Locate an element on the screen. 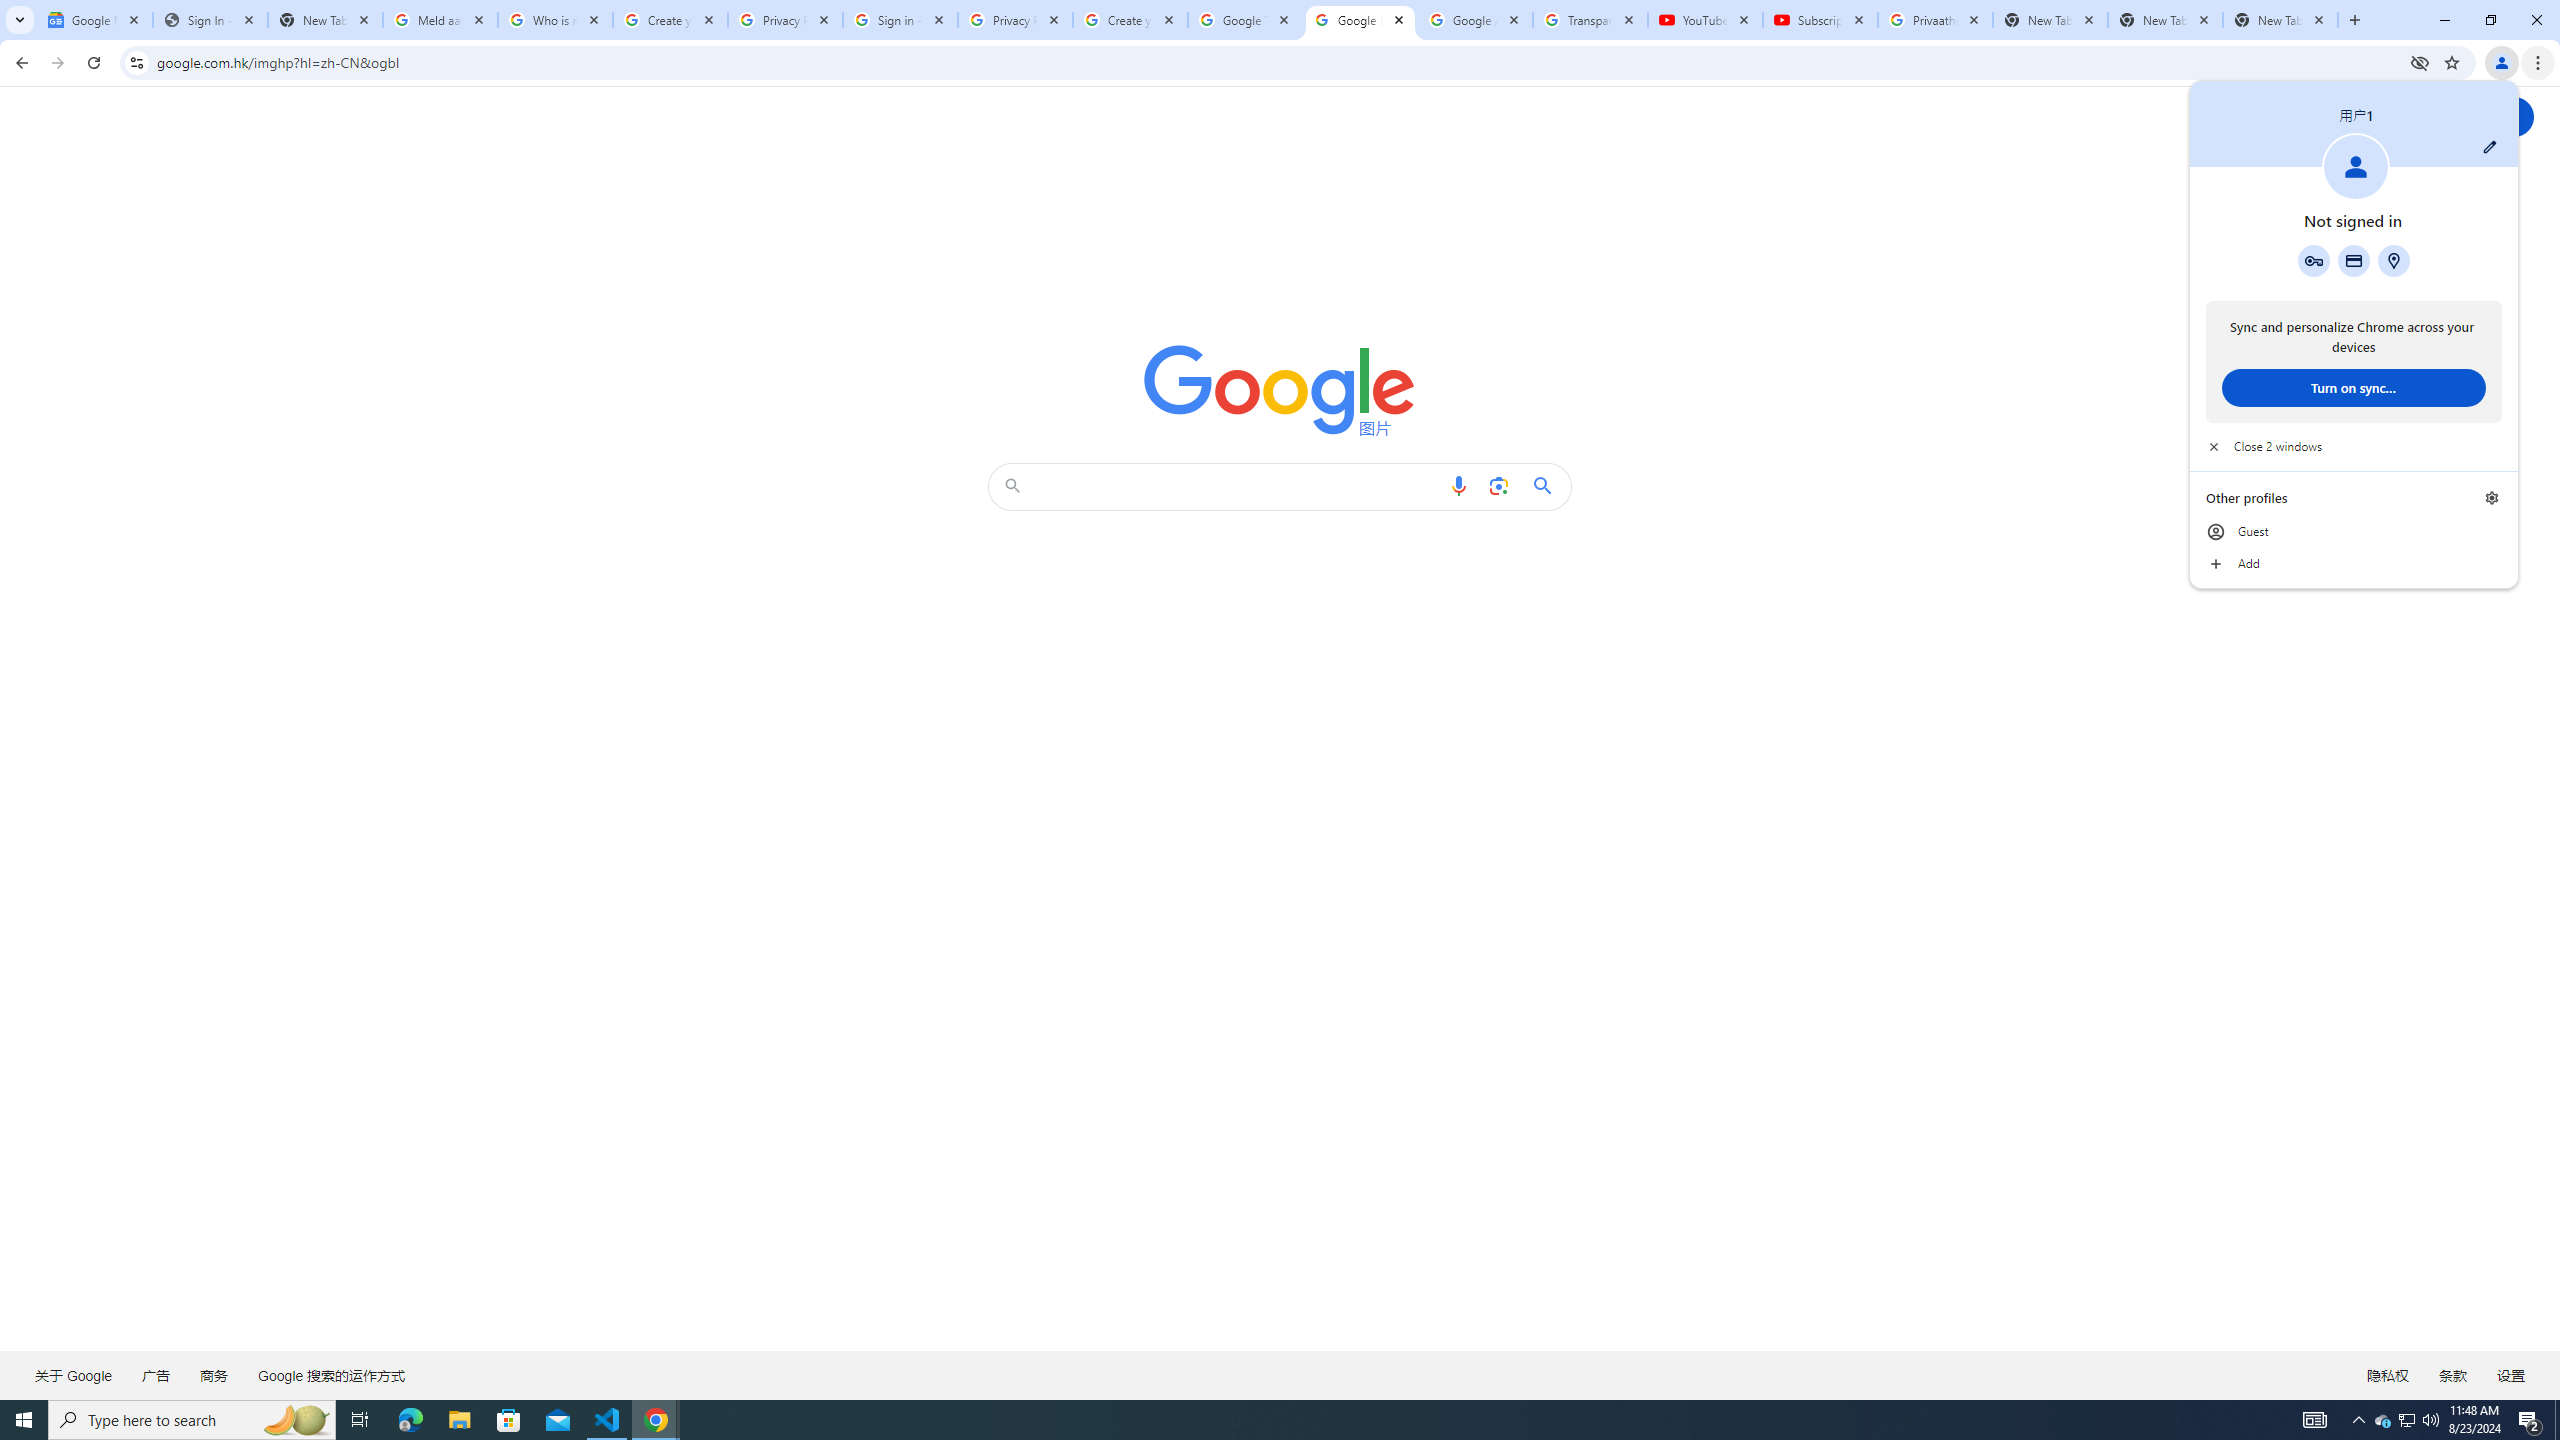 The image size is (2560, 1440). Google Password Manager is located at coordinates (656, 1420).